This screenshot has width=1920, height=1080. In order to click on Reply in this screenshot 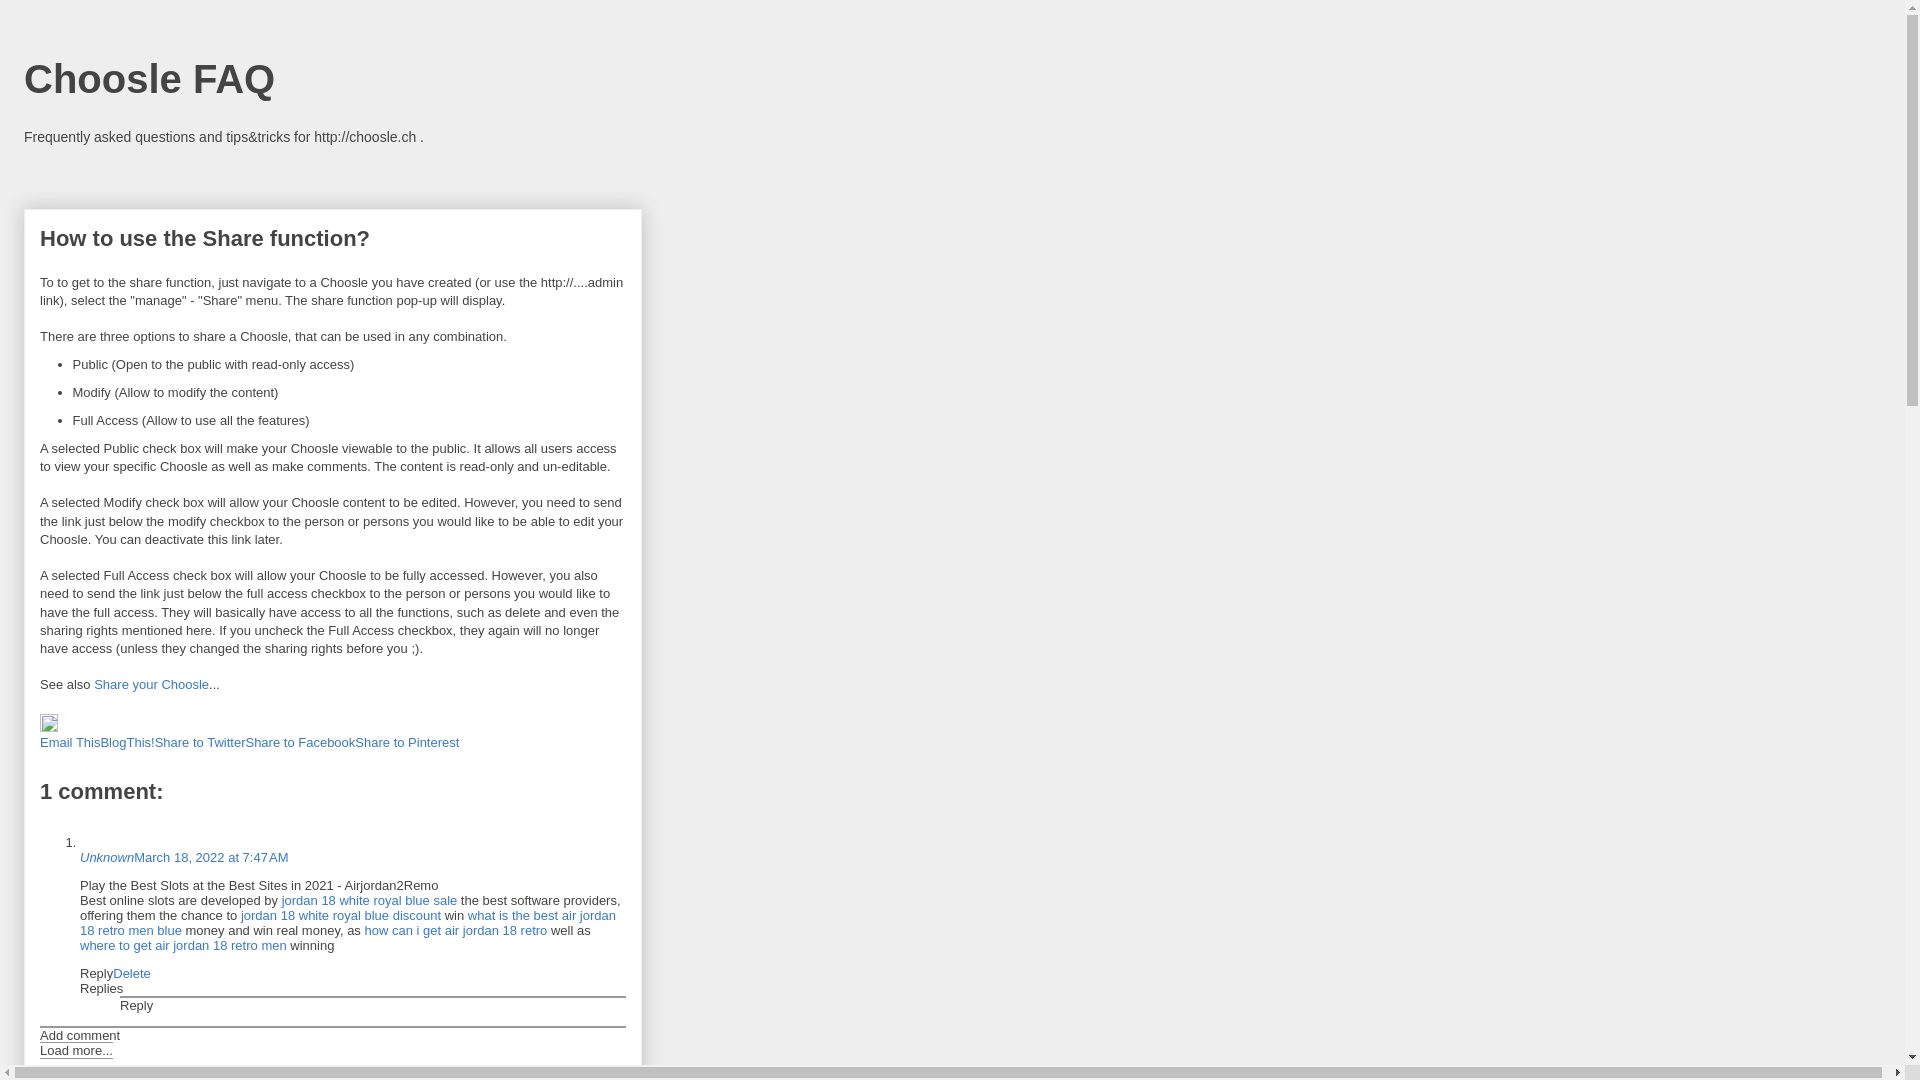, I will do `click(136, 1006)`.